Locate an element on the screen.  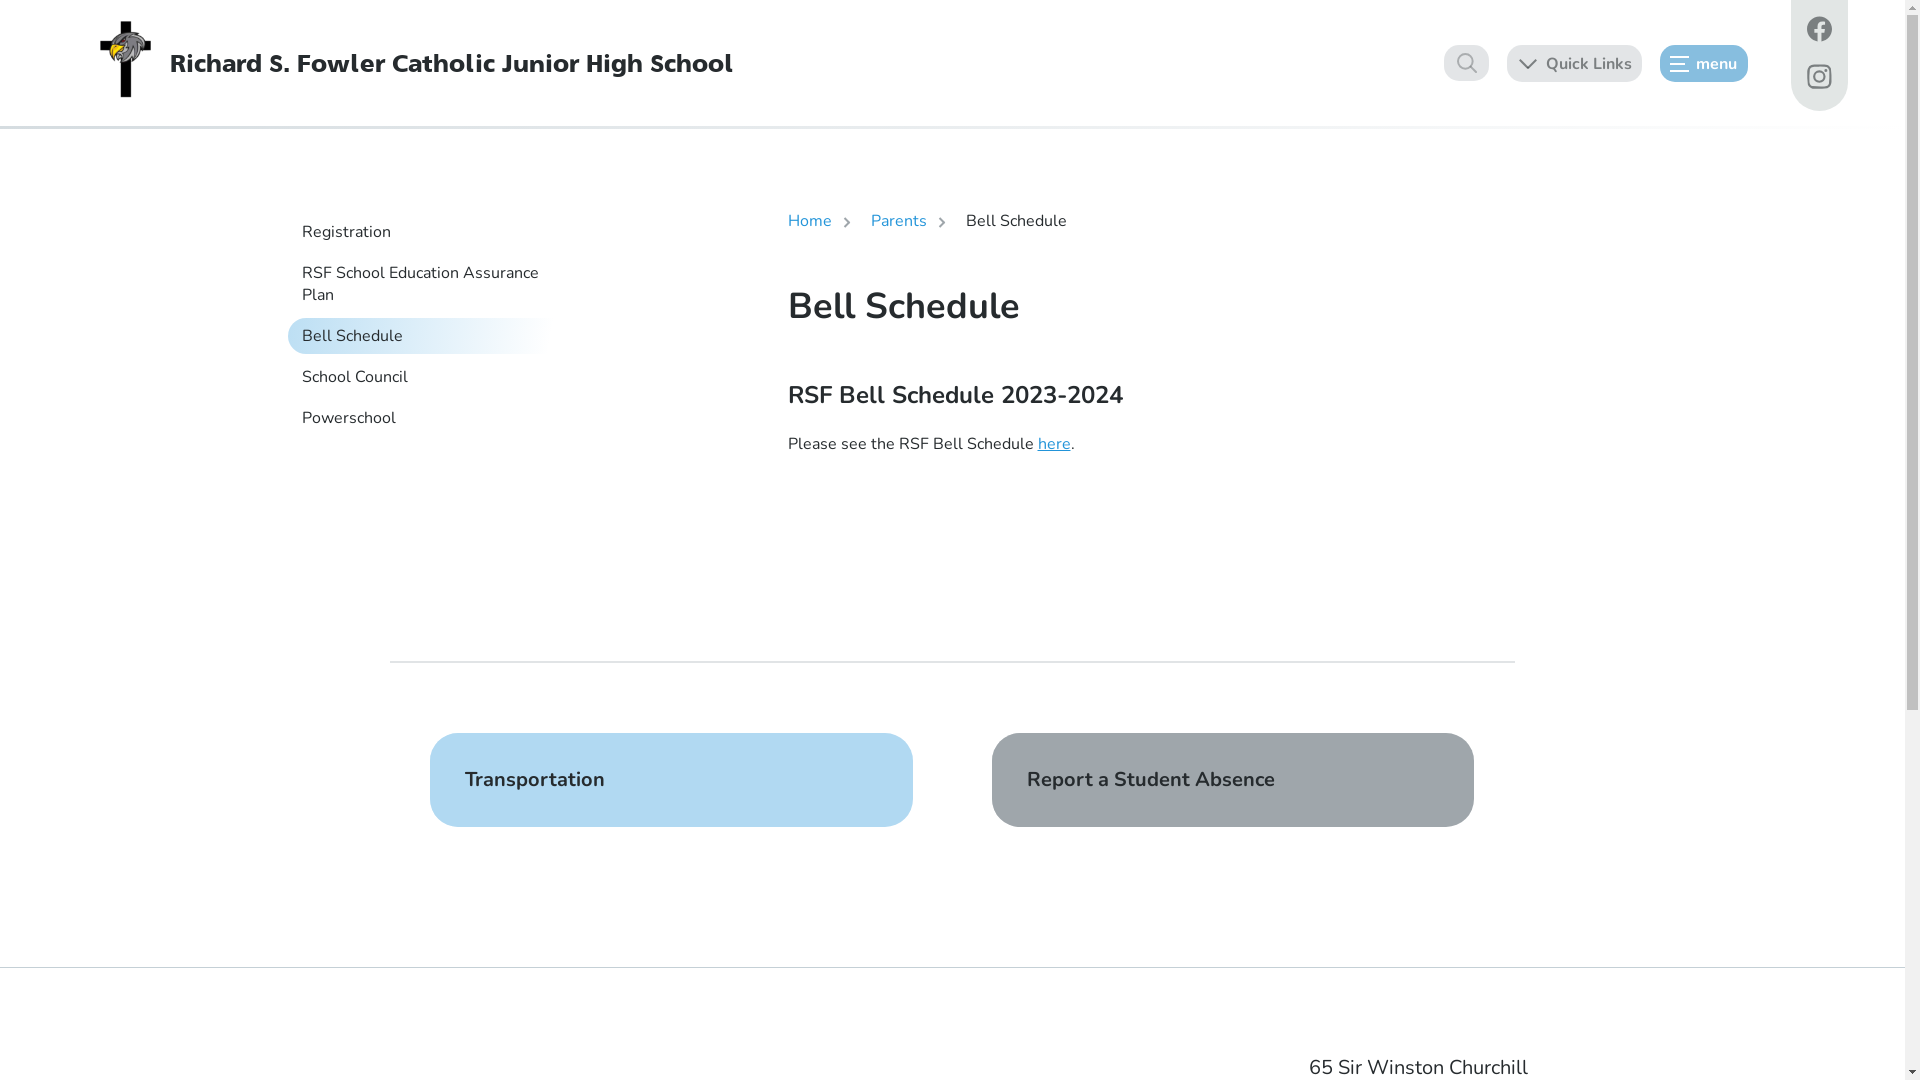
Parents is located at coordinates (898, 222).